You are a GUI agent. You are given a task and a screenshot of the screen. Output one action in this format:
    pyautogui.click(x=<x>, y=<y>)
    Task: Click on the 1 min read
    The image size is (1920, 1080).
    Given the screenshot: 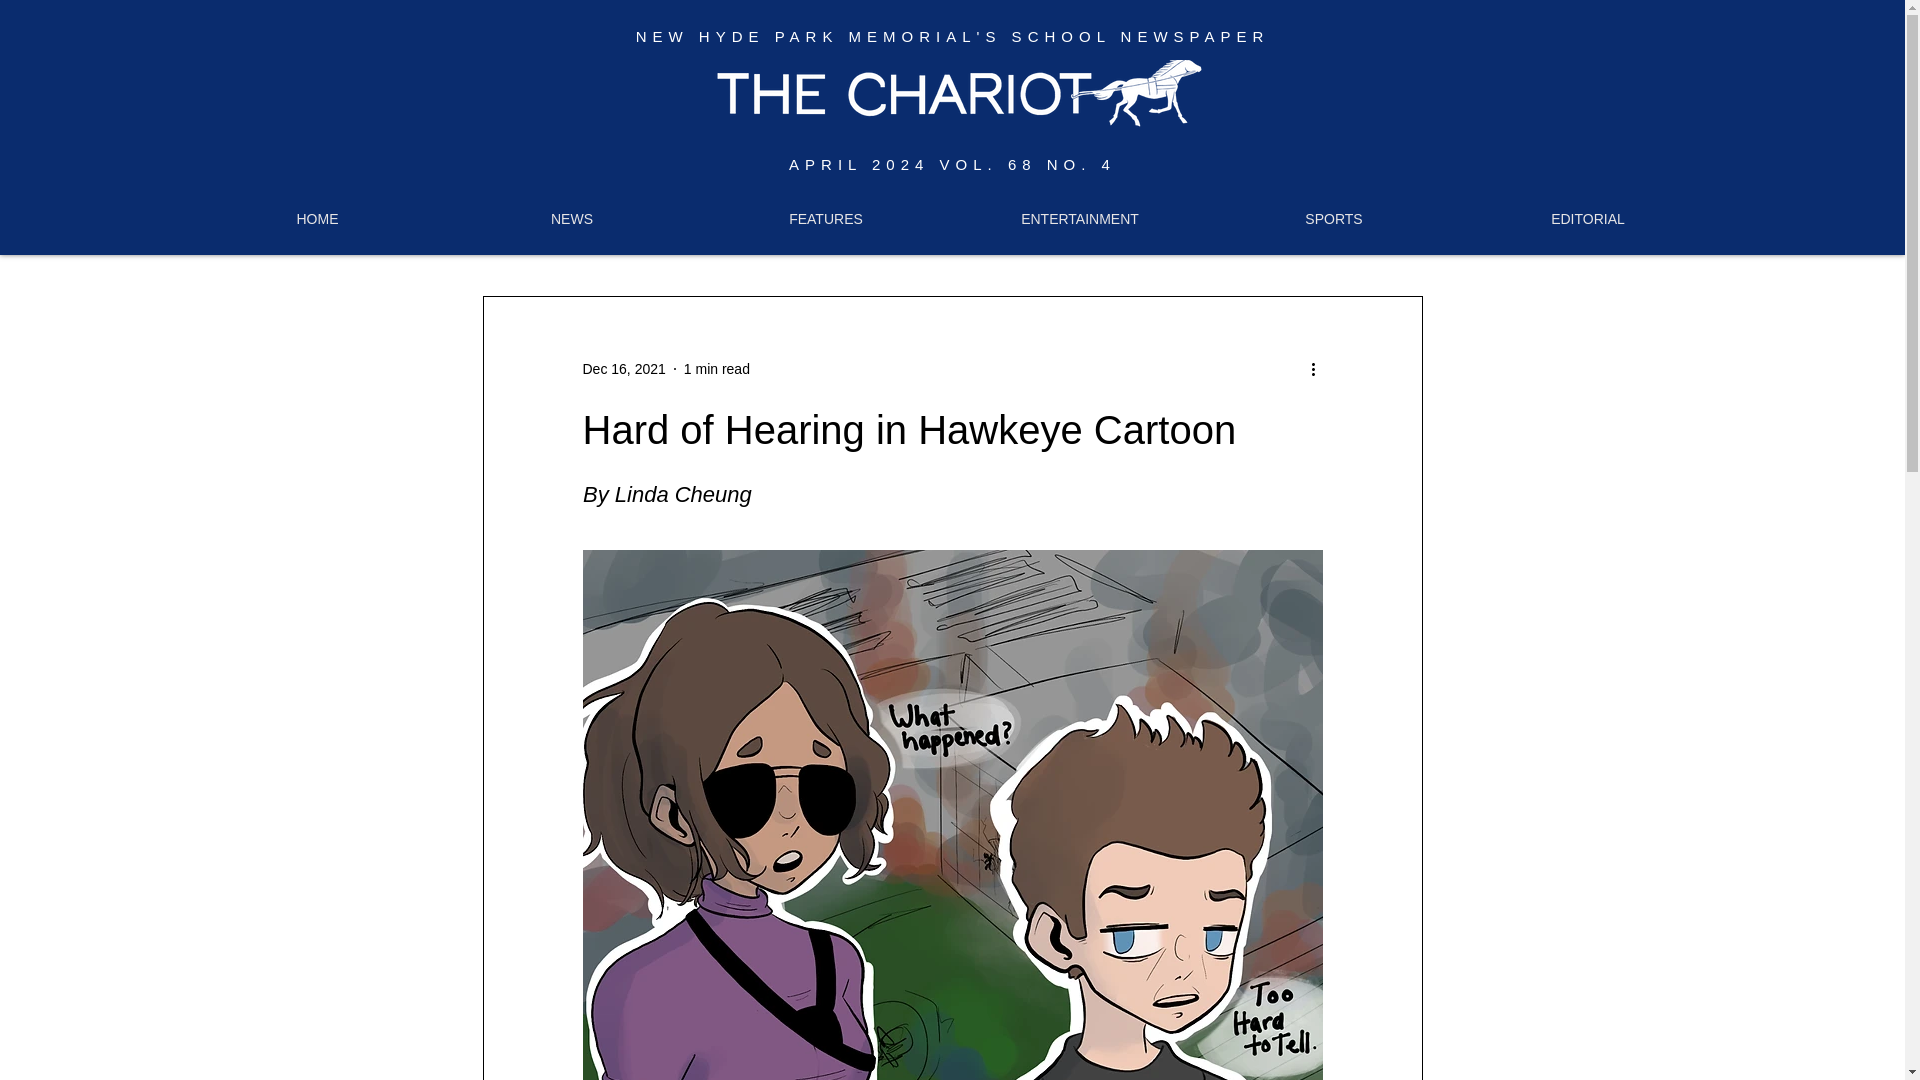 What is the action you would take?
    pyautogui.click(x=716, y=367)
    